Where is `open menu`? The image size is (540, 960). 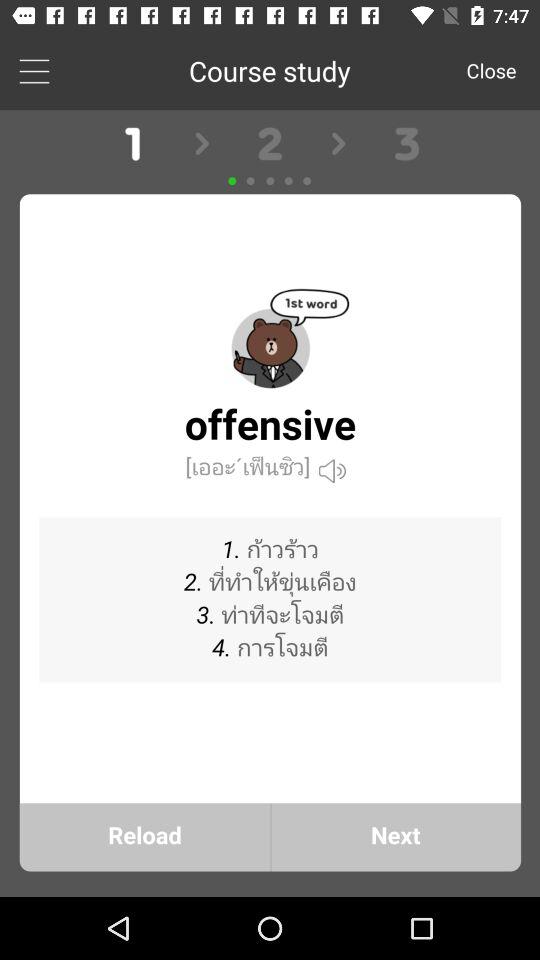 open menu is located at coordinates (34, 70).